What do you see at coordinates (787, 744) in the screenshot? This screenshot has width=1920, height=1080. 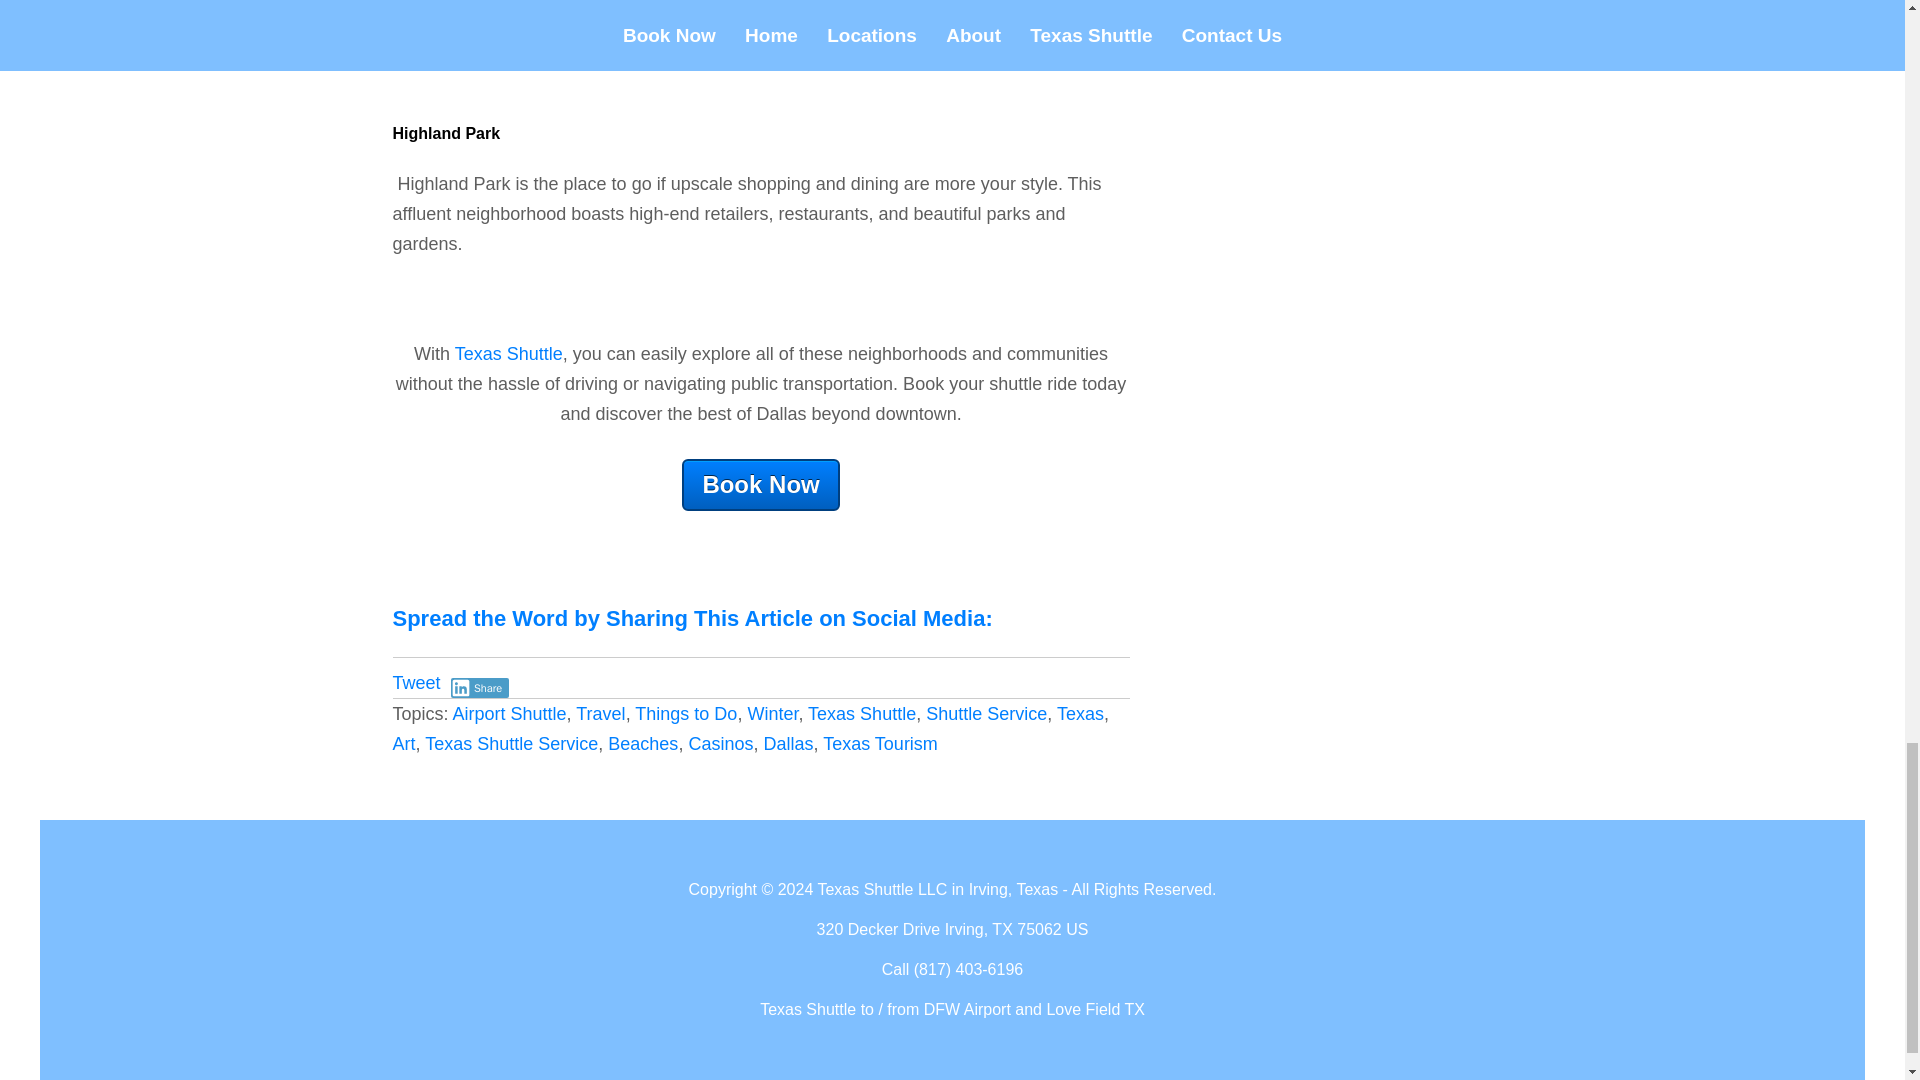 I see `Dallas` at bounding box center [787, 744].